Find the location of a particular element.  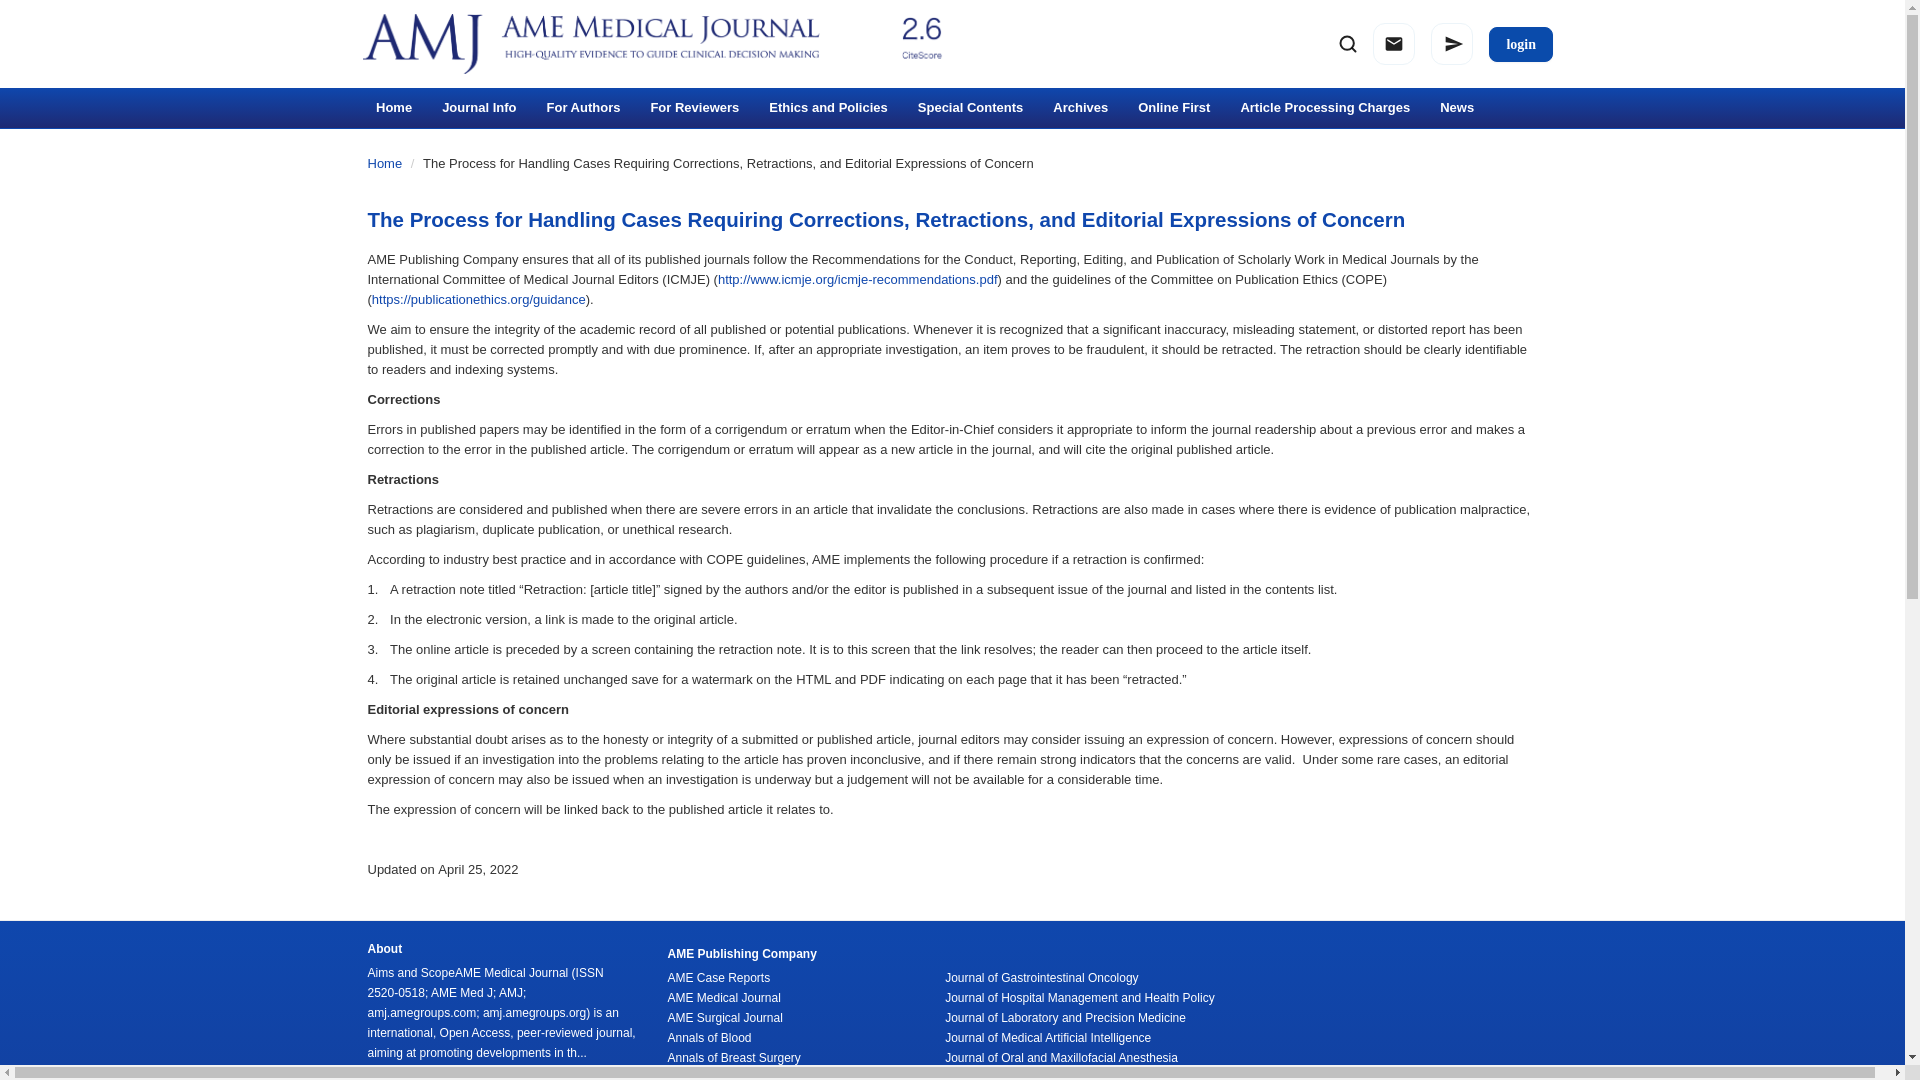

For Authors is located at coordinates (583, 108).